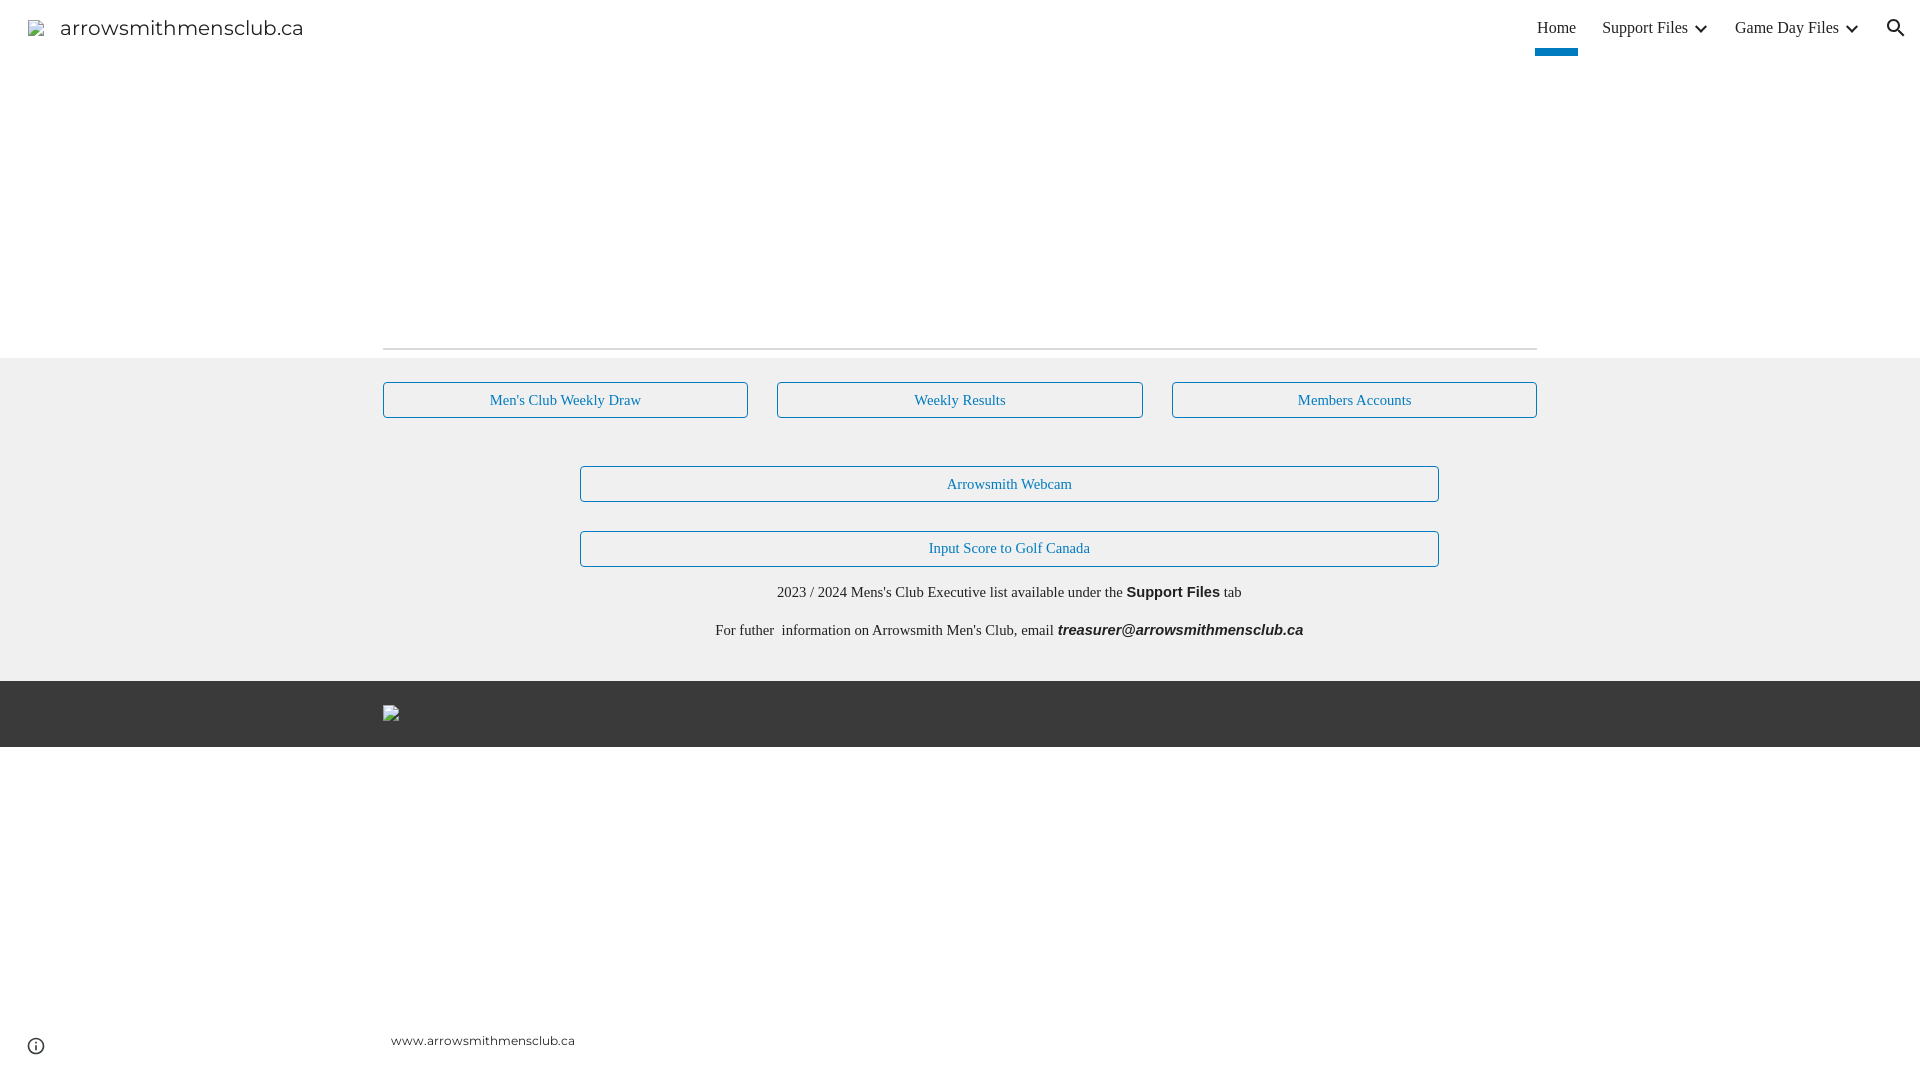 This screenshot has height=1080, width=1920. What do you see at coordinates (166, 26) in the screenshot?
I see `arrowsmithmensclub.ca` at bounding box center [166, 26].